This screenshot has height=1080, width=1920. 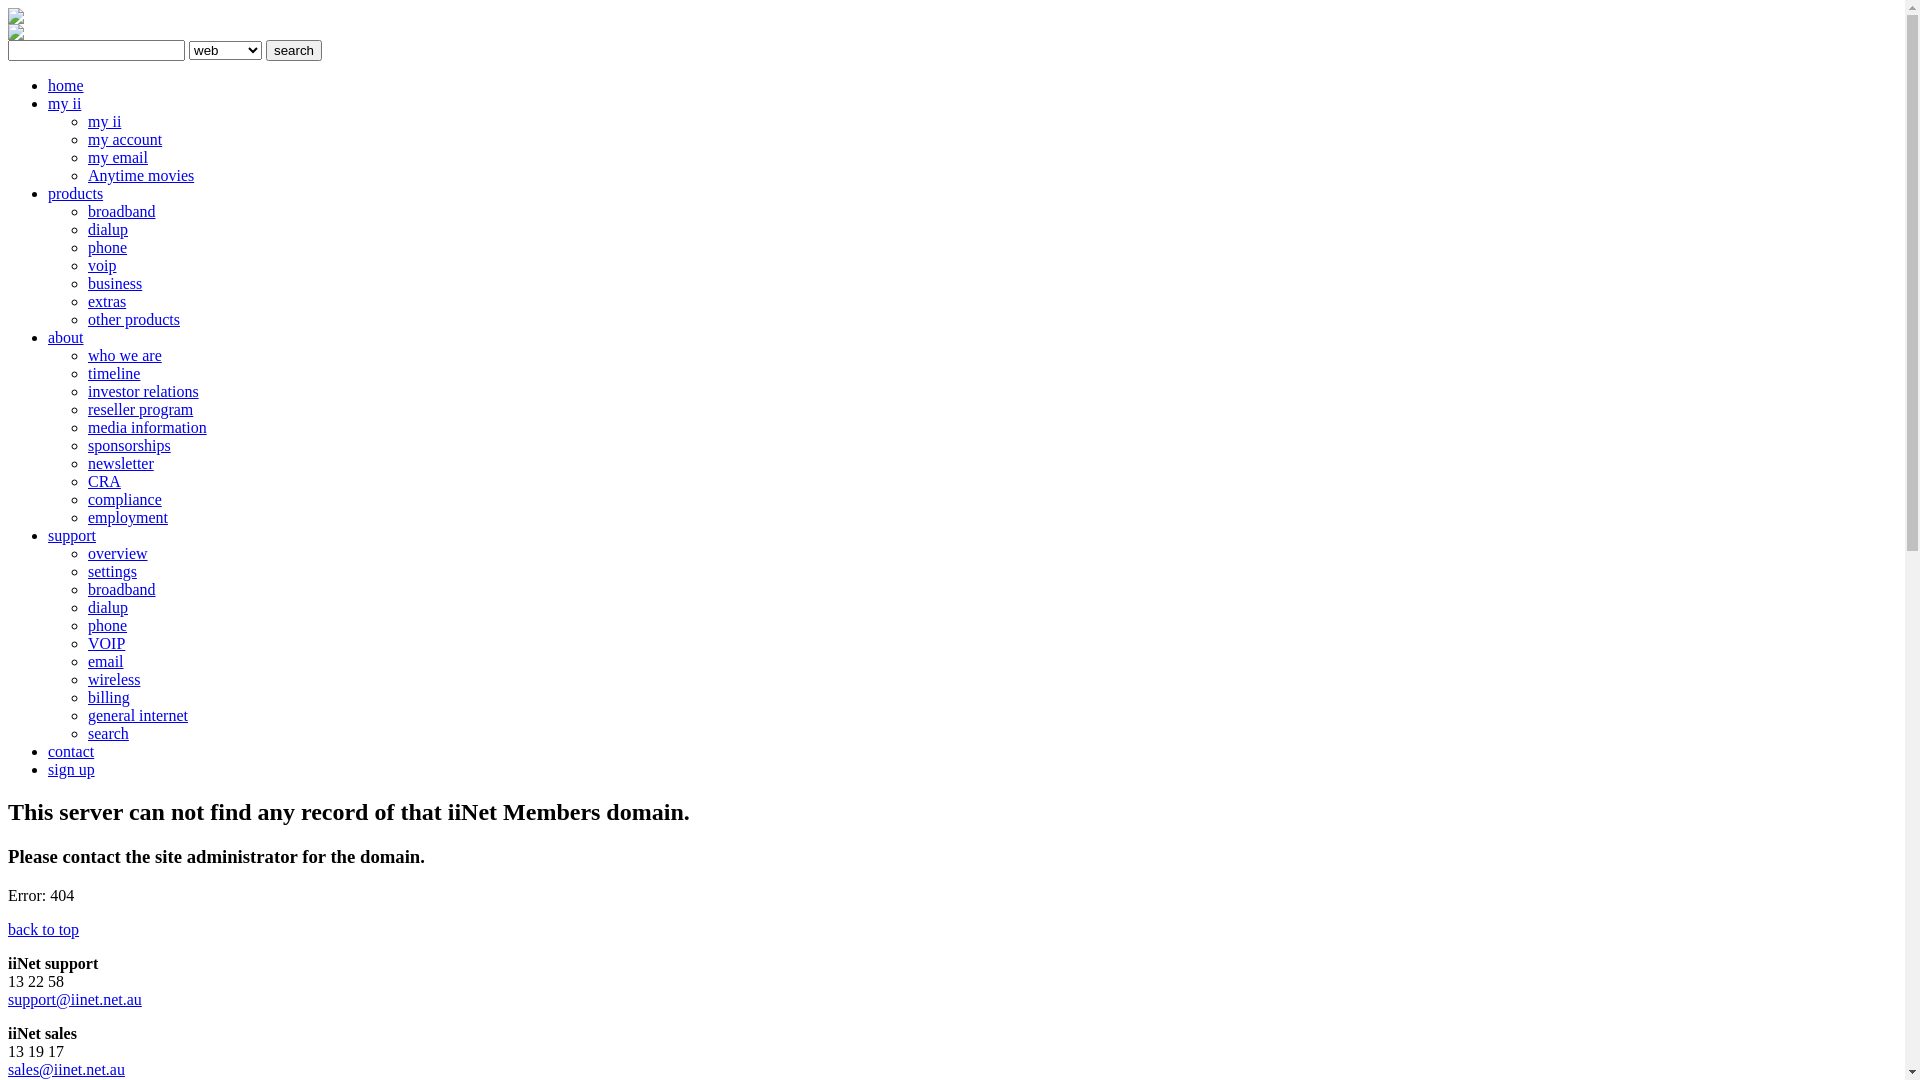 I want to click on contact, so click(x=71, y=752).